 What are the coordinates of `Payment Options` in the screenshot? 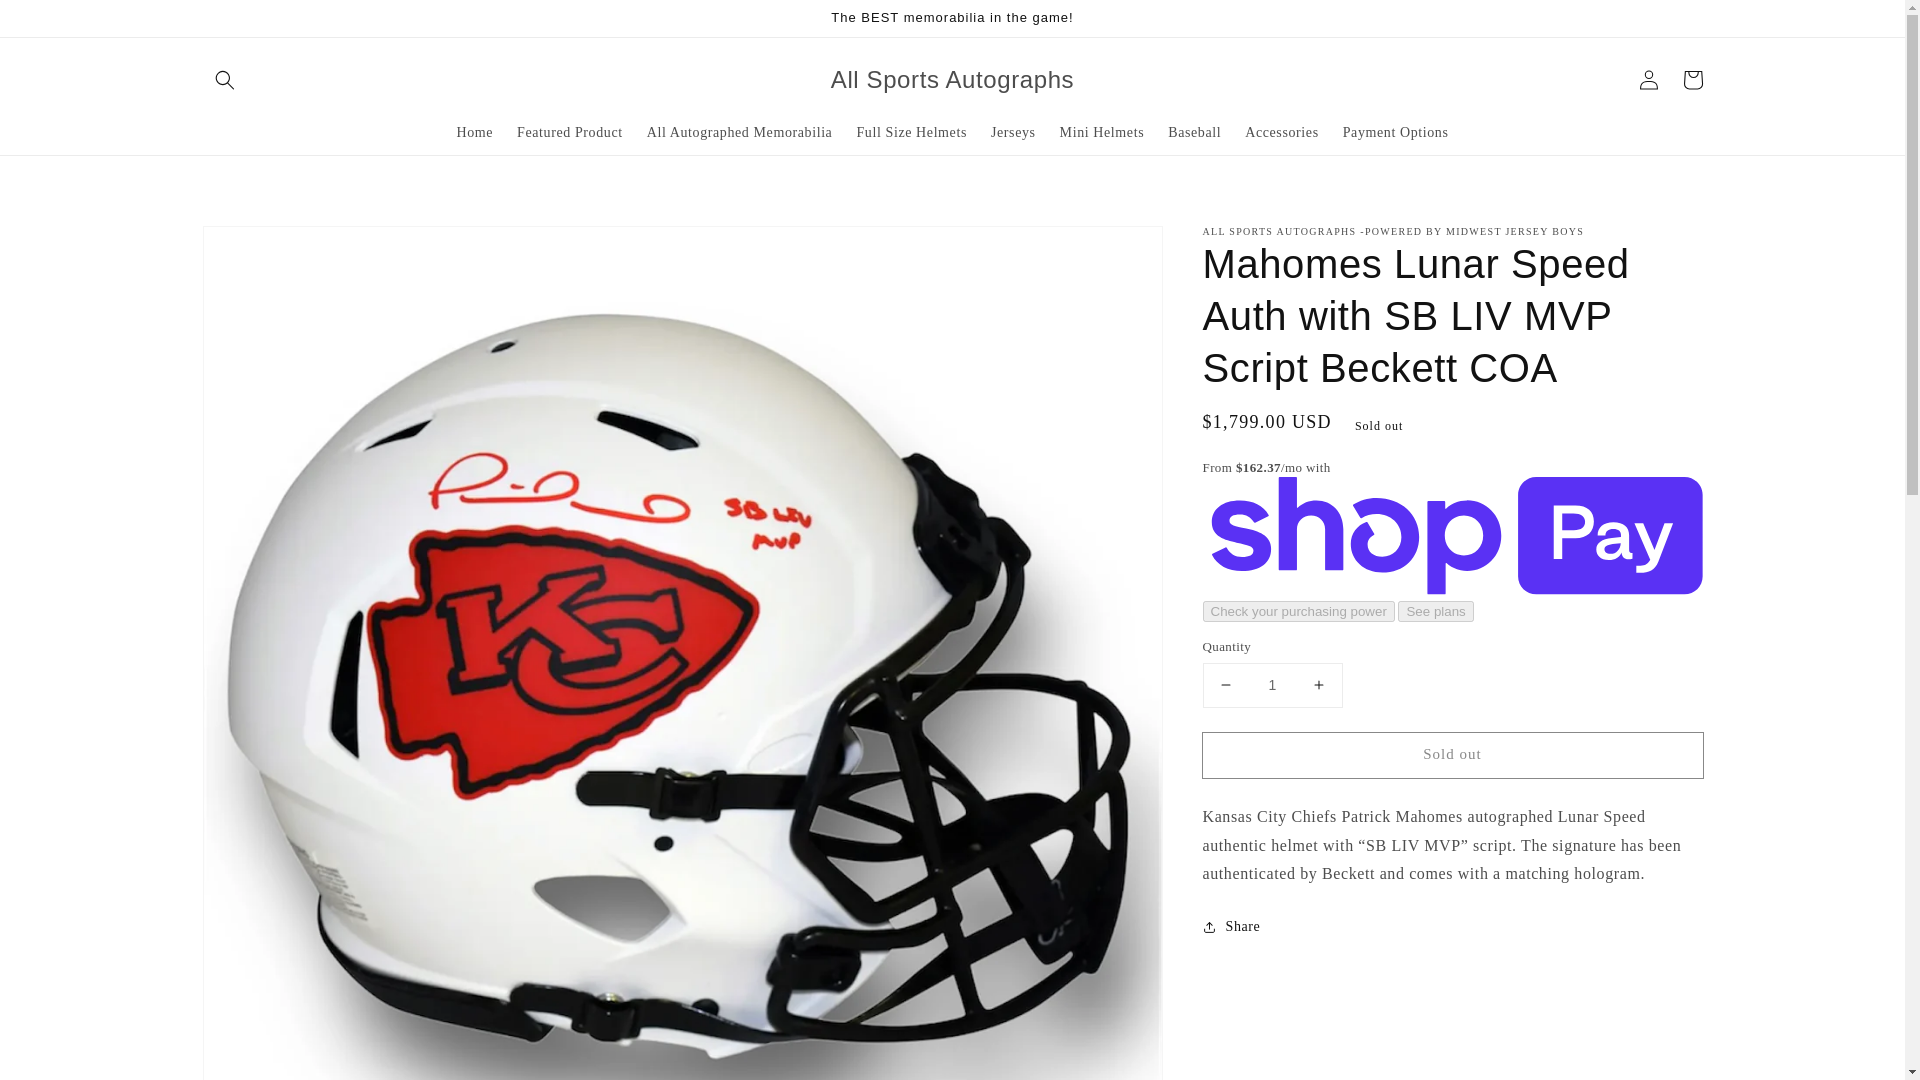 It's located at (1396, 133).